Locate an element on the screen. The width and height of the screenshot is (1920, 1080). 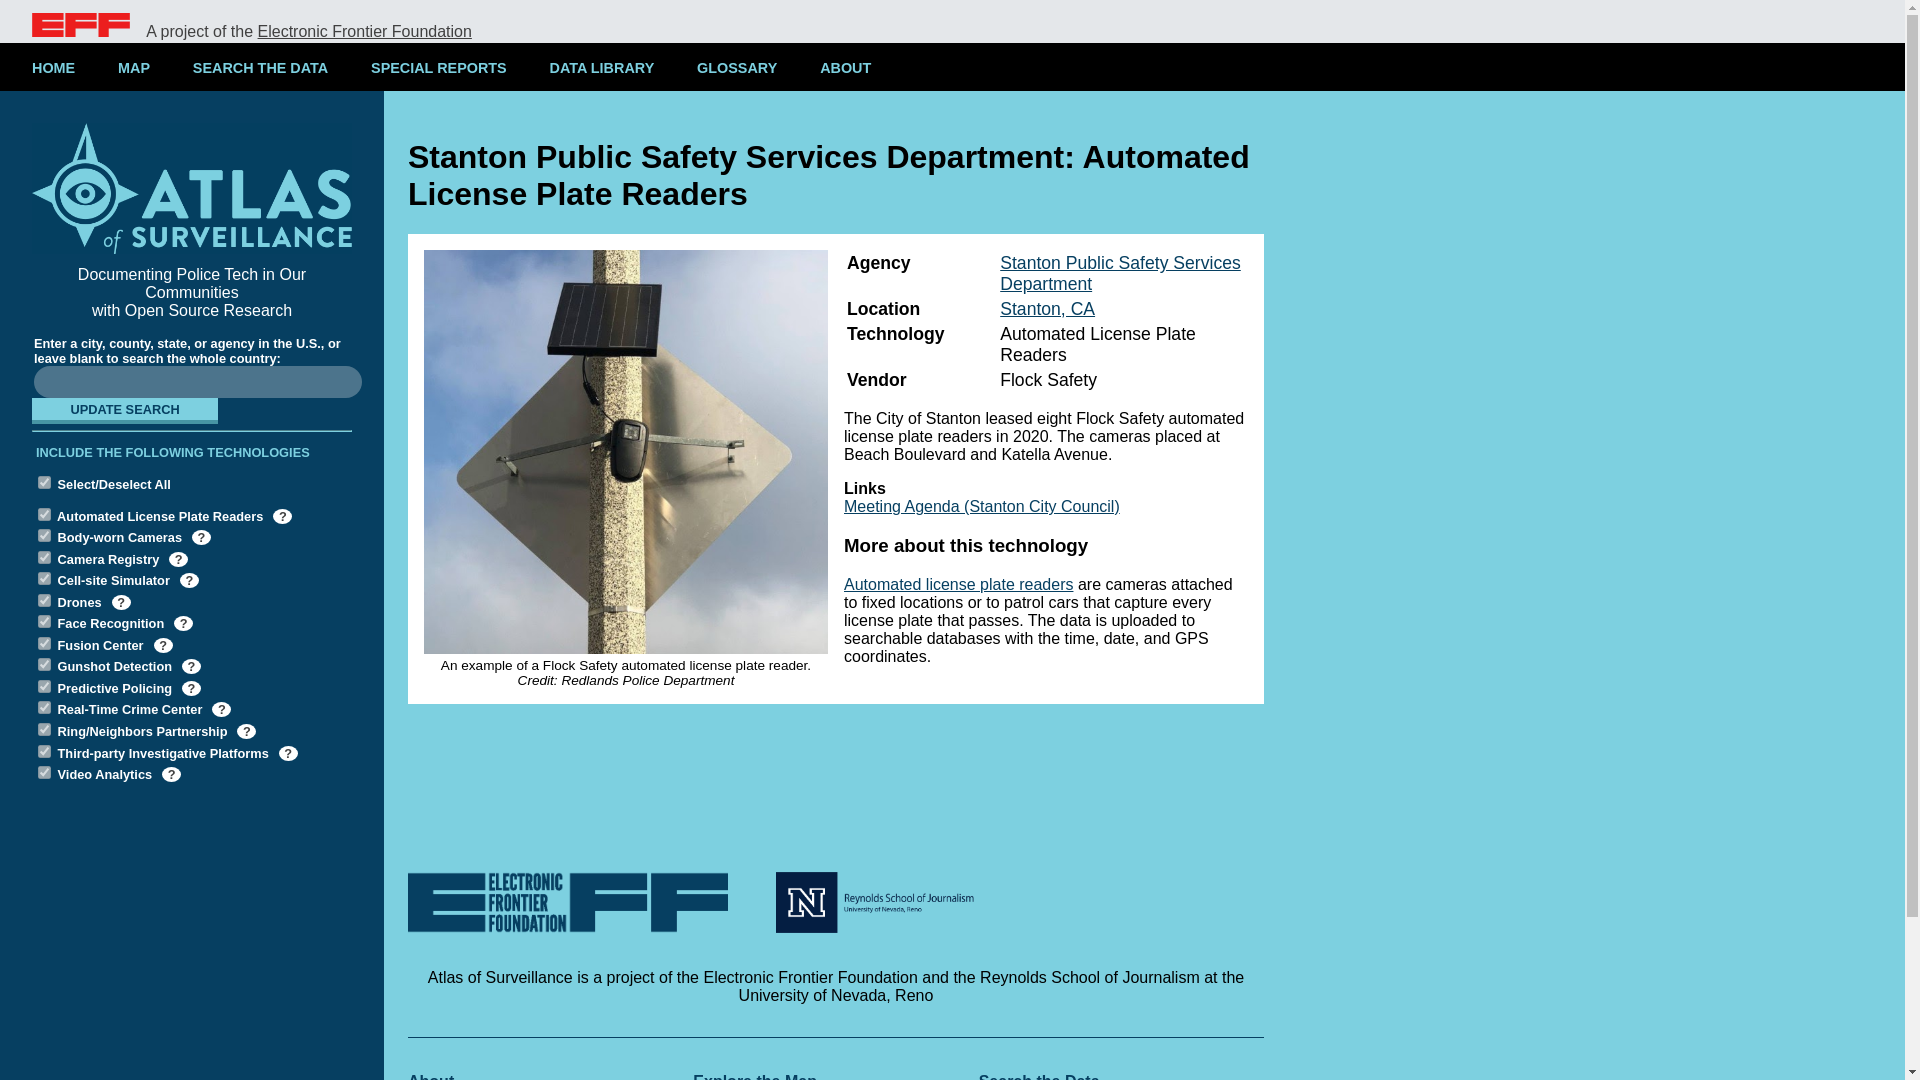
on is located at coordinates (44, 514).